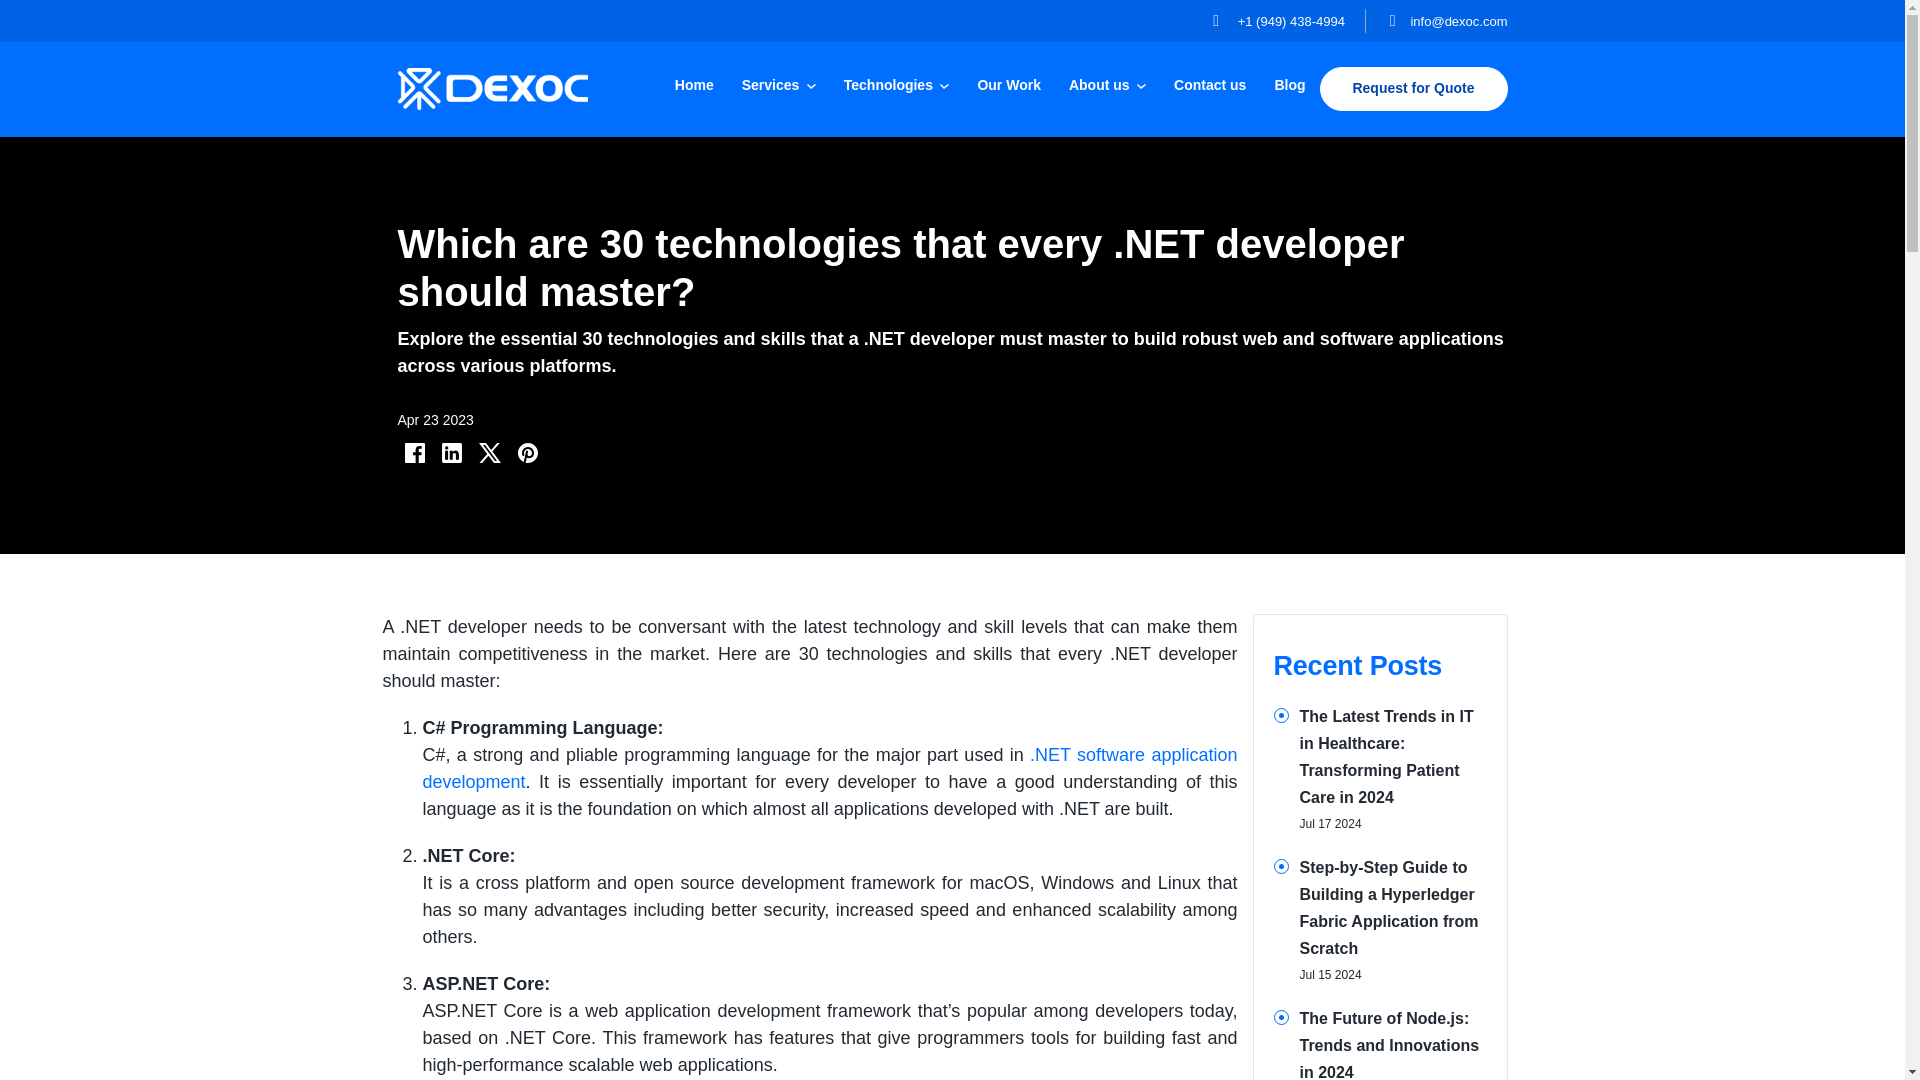  Describe the element at coordinates (1008, 84) in the screenshot. I see `Our Work` at that location.